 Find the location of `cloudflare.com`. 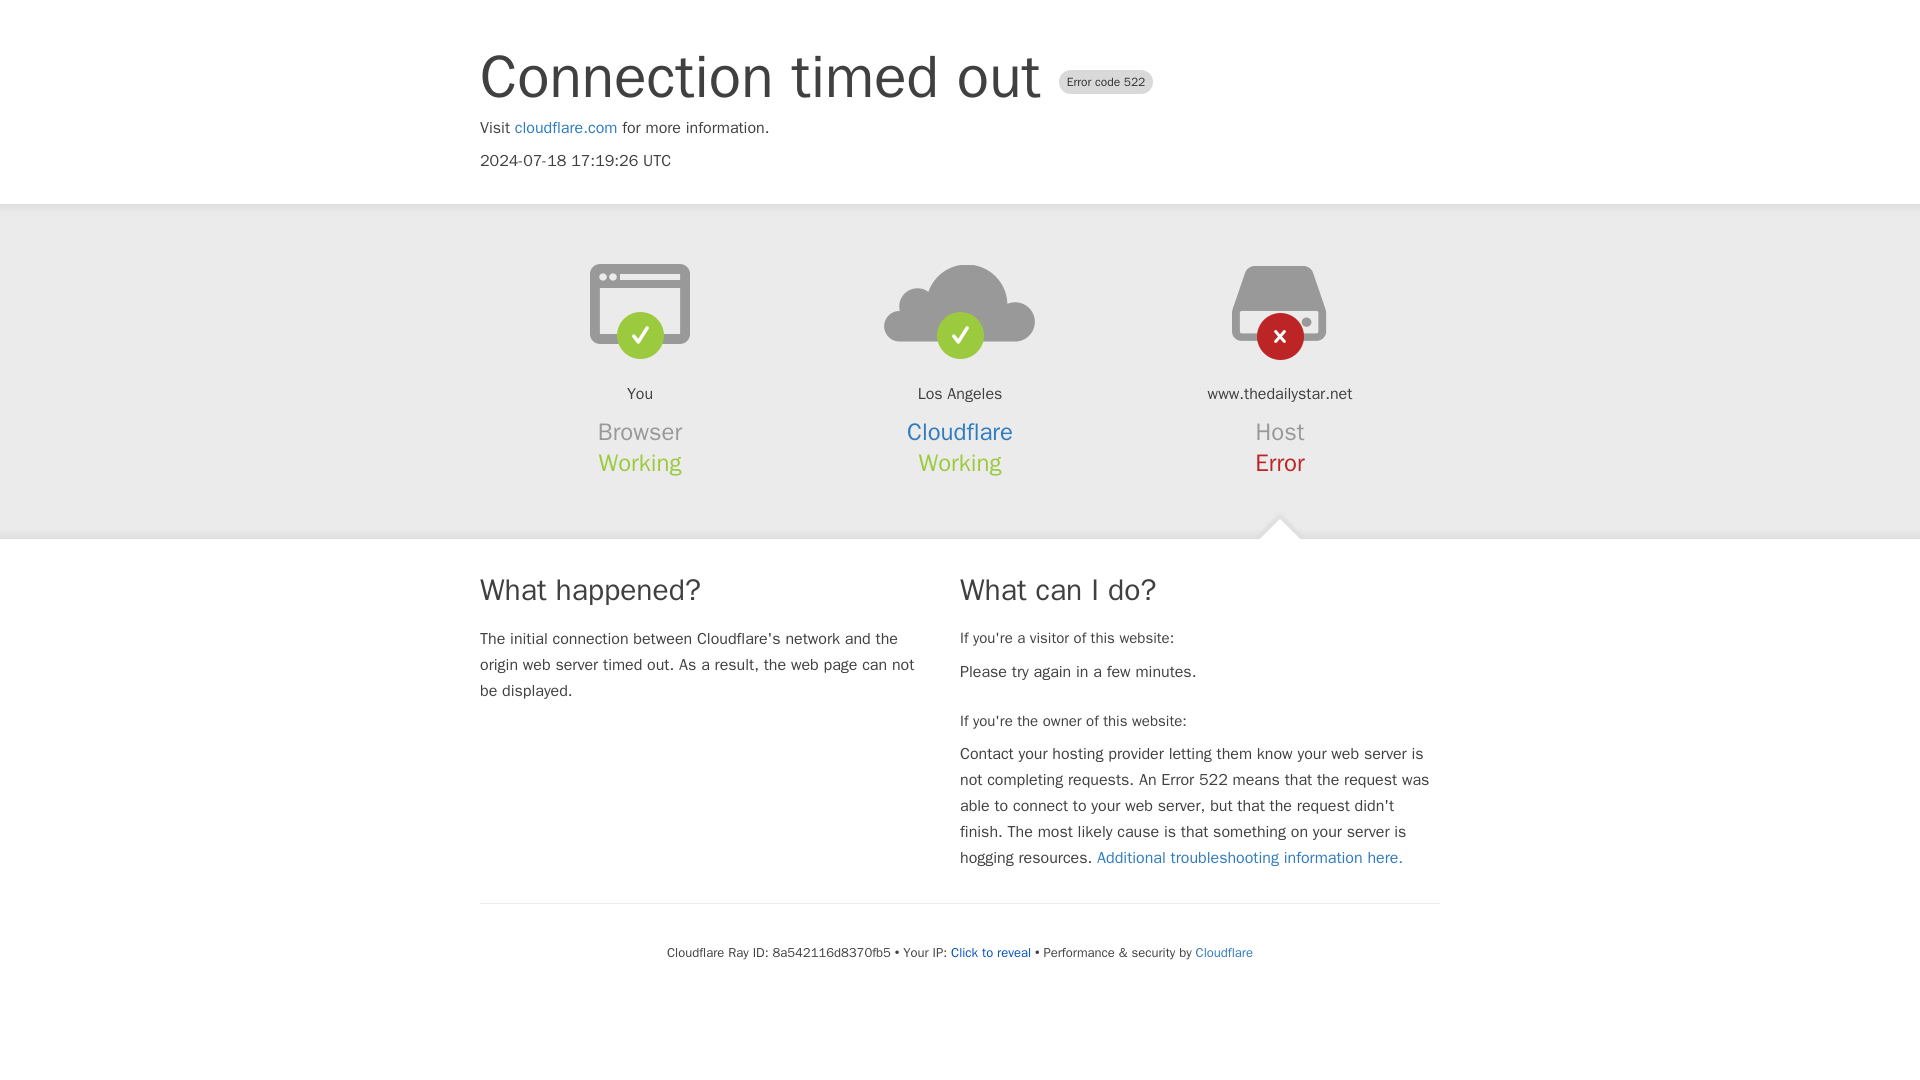

cloudflare.com is located at coordinates (566, 128).